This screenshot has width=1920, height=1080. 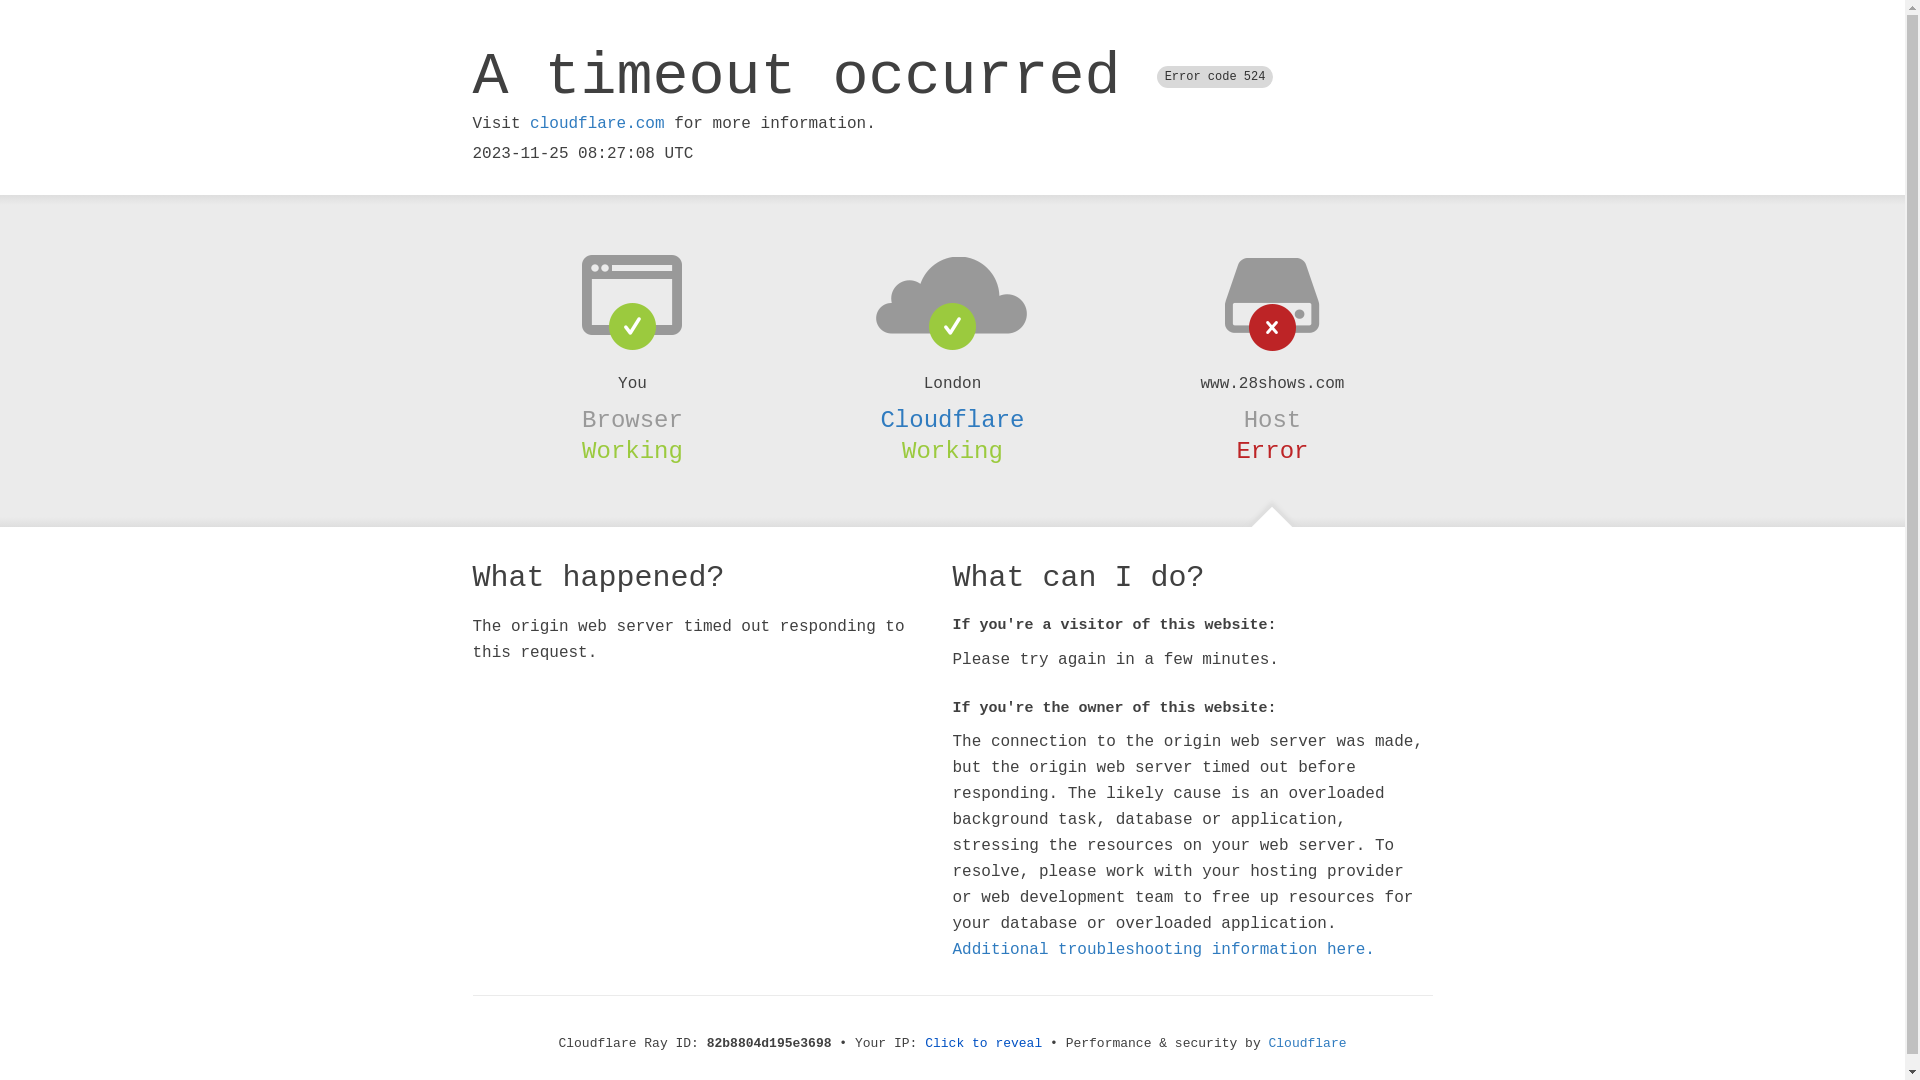 What do you see at coordinates (952, 420) in the screenshot?
I see `Cloudflare` at bounding box center [952, 420].